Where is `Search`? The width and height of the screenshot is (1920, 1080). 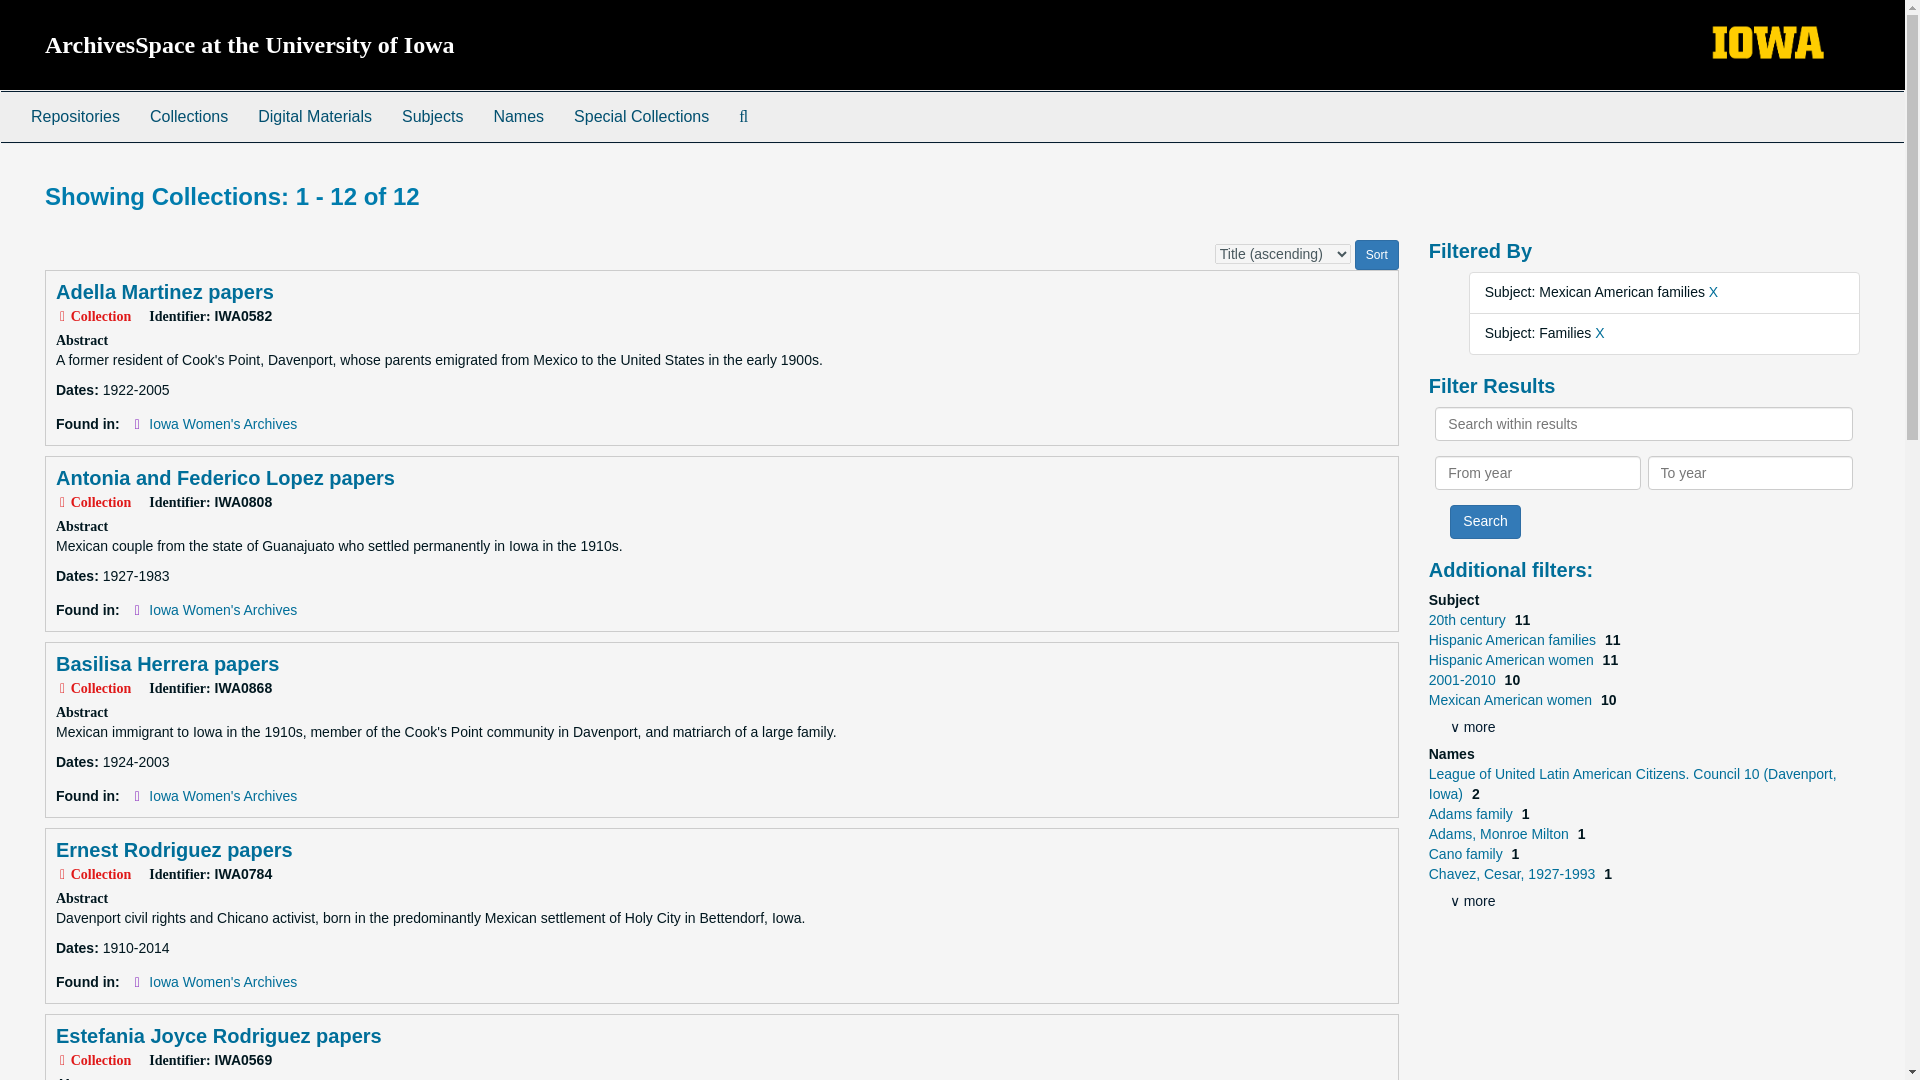
Search is located at coordinates (1484, 522).